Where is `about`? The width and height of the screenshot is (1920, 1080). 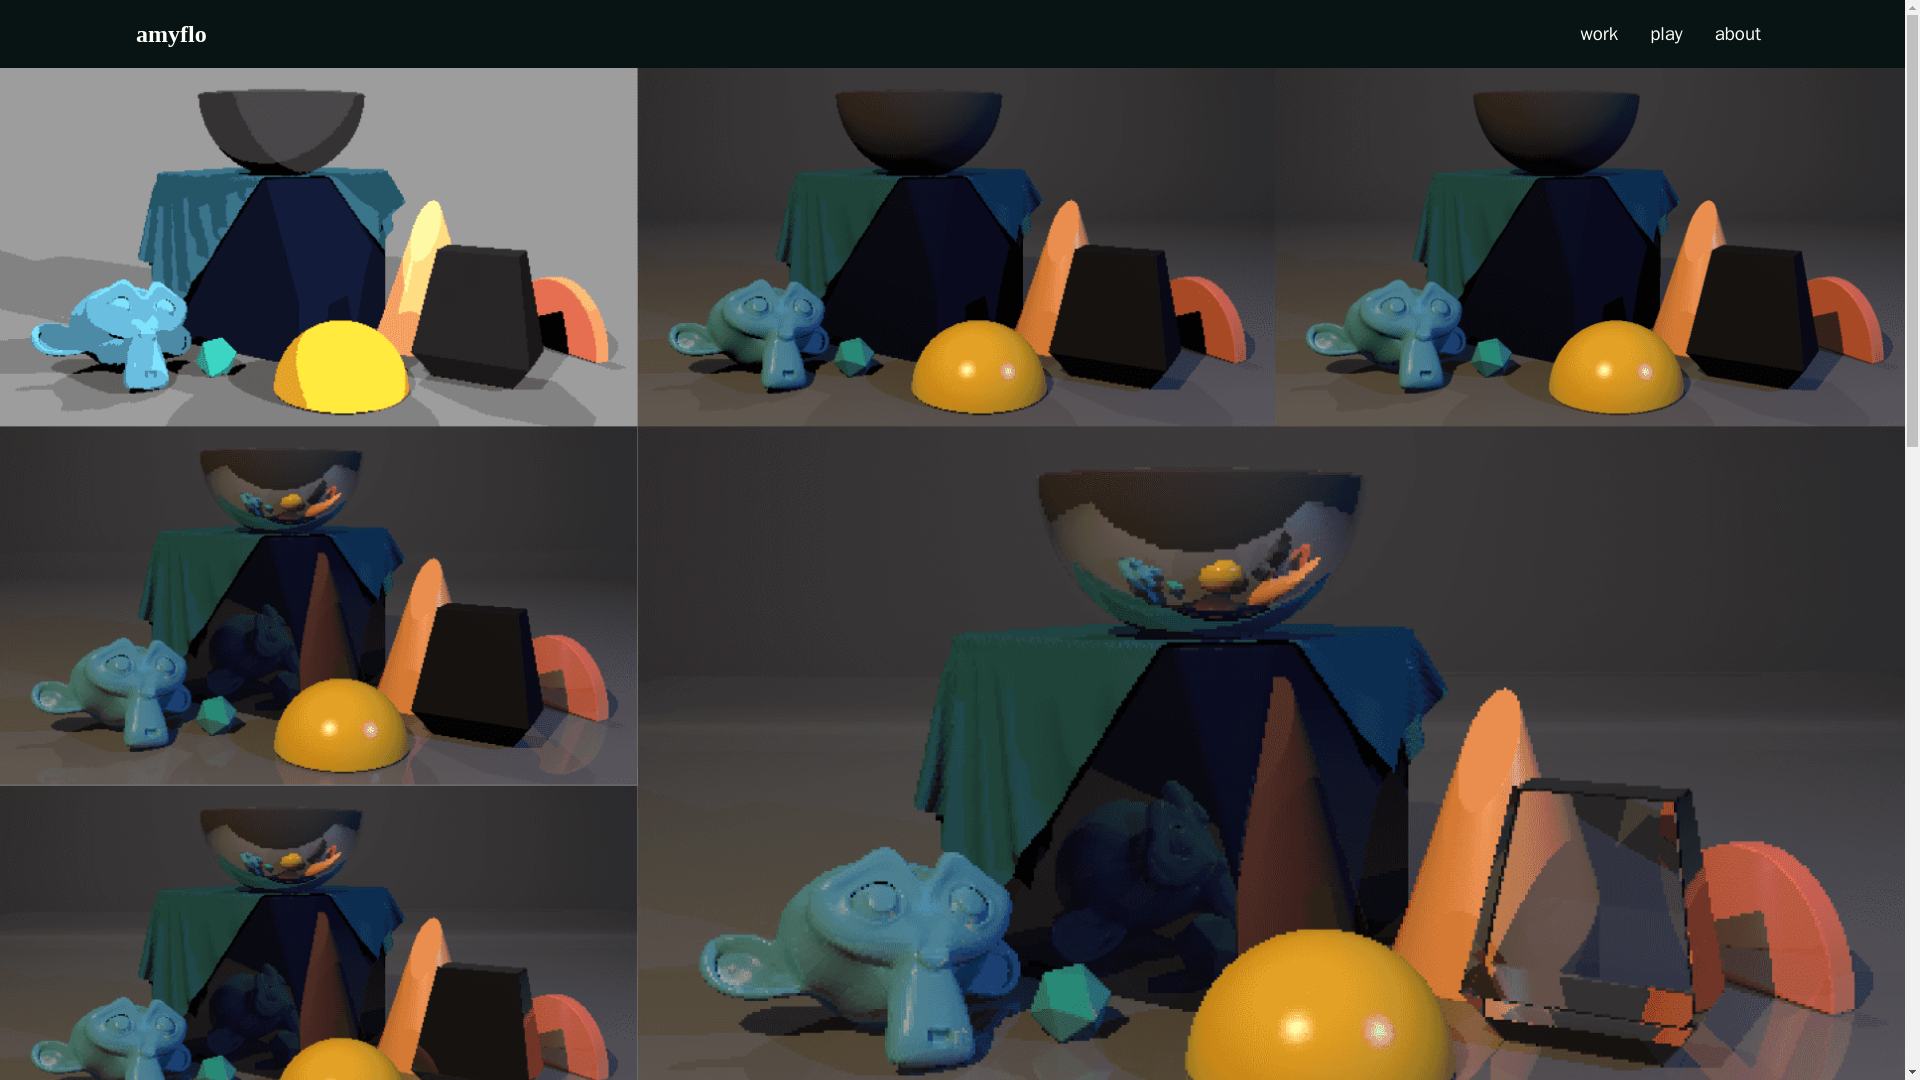 about is located at coordinates (1738, 34).